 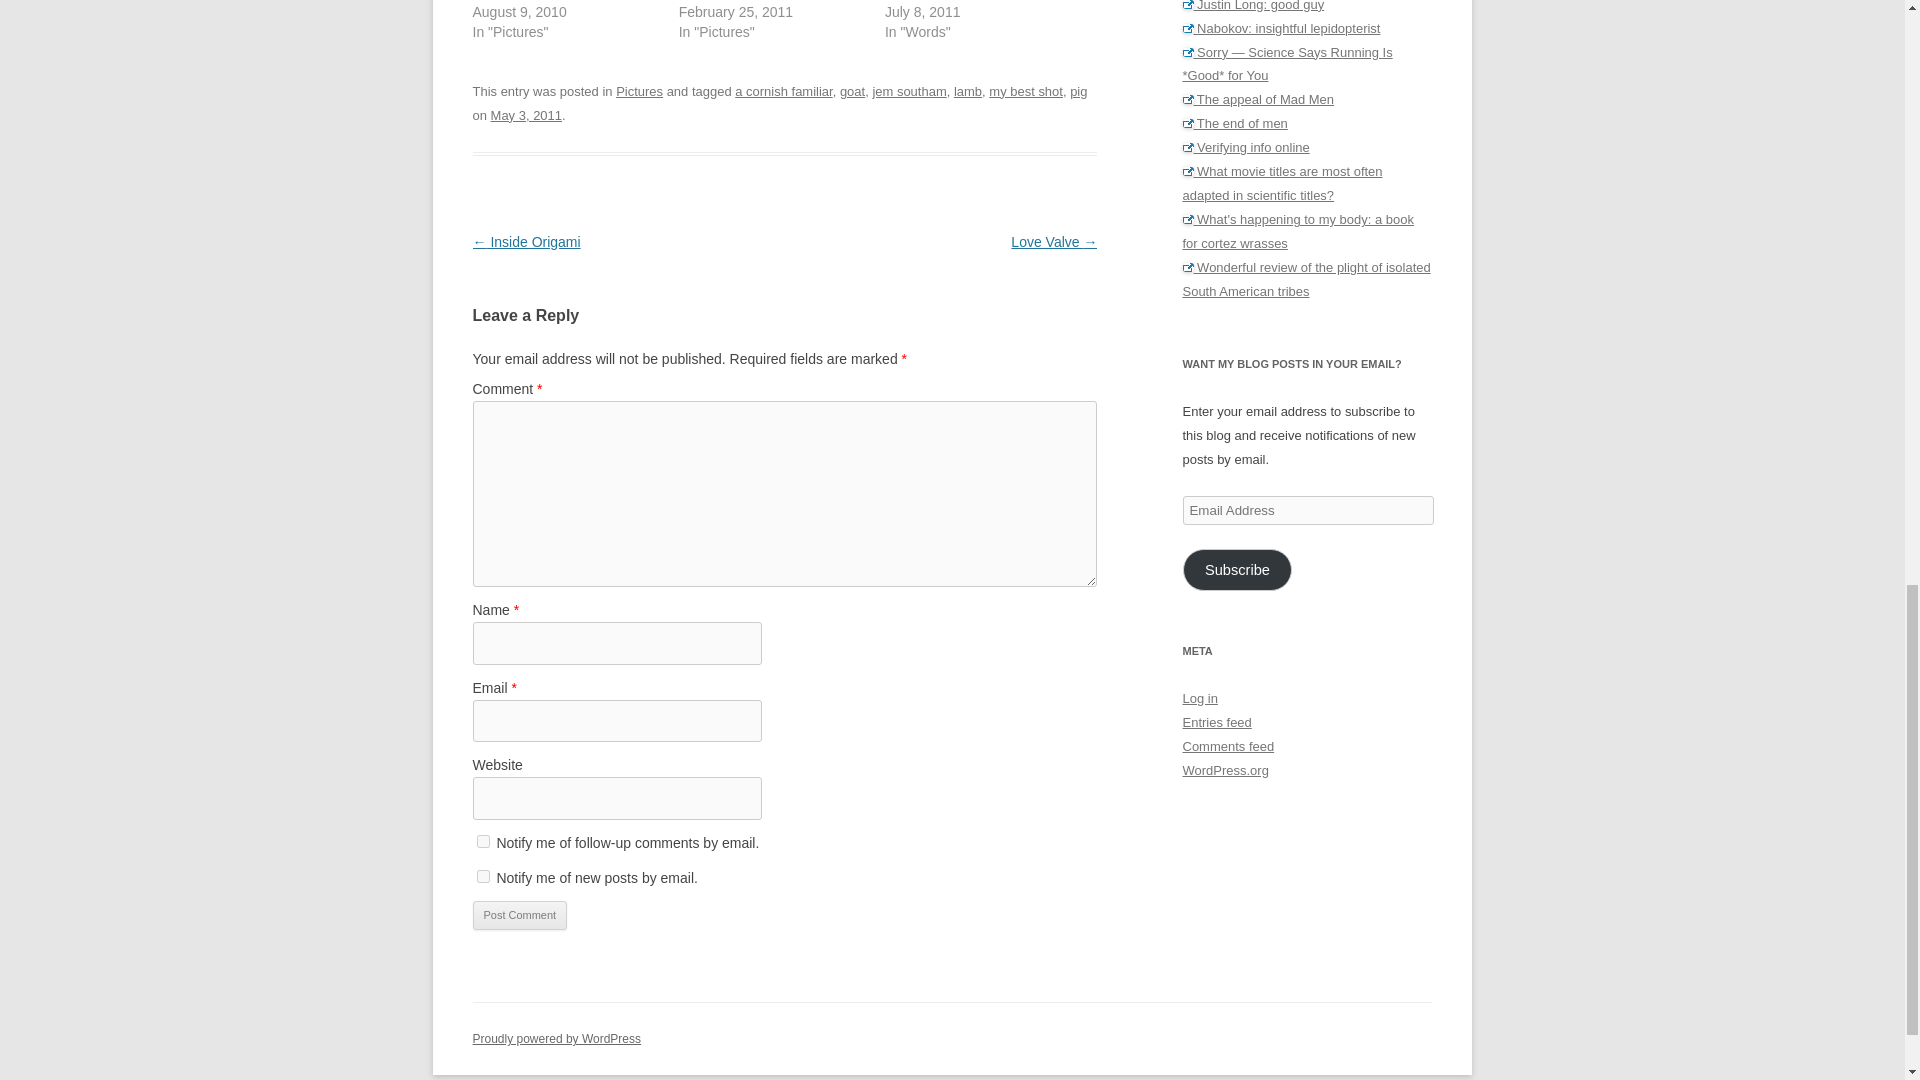 What do you see at coordinates (908, 92) in the screenshot?
I see `jem southam` at bounding box center [908, 92].